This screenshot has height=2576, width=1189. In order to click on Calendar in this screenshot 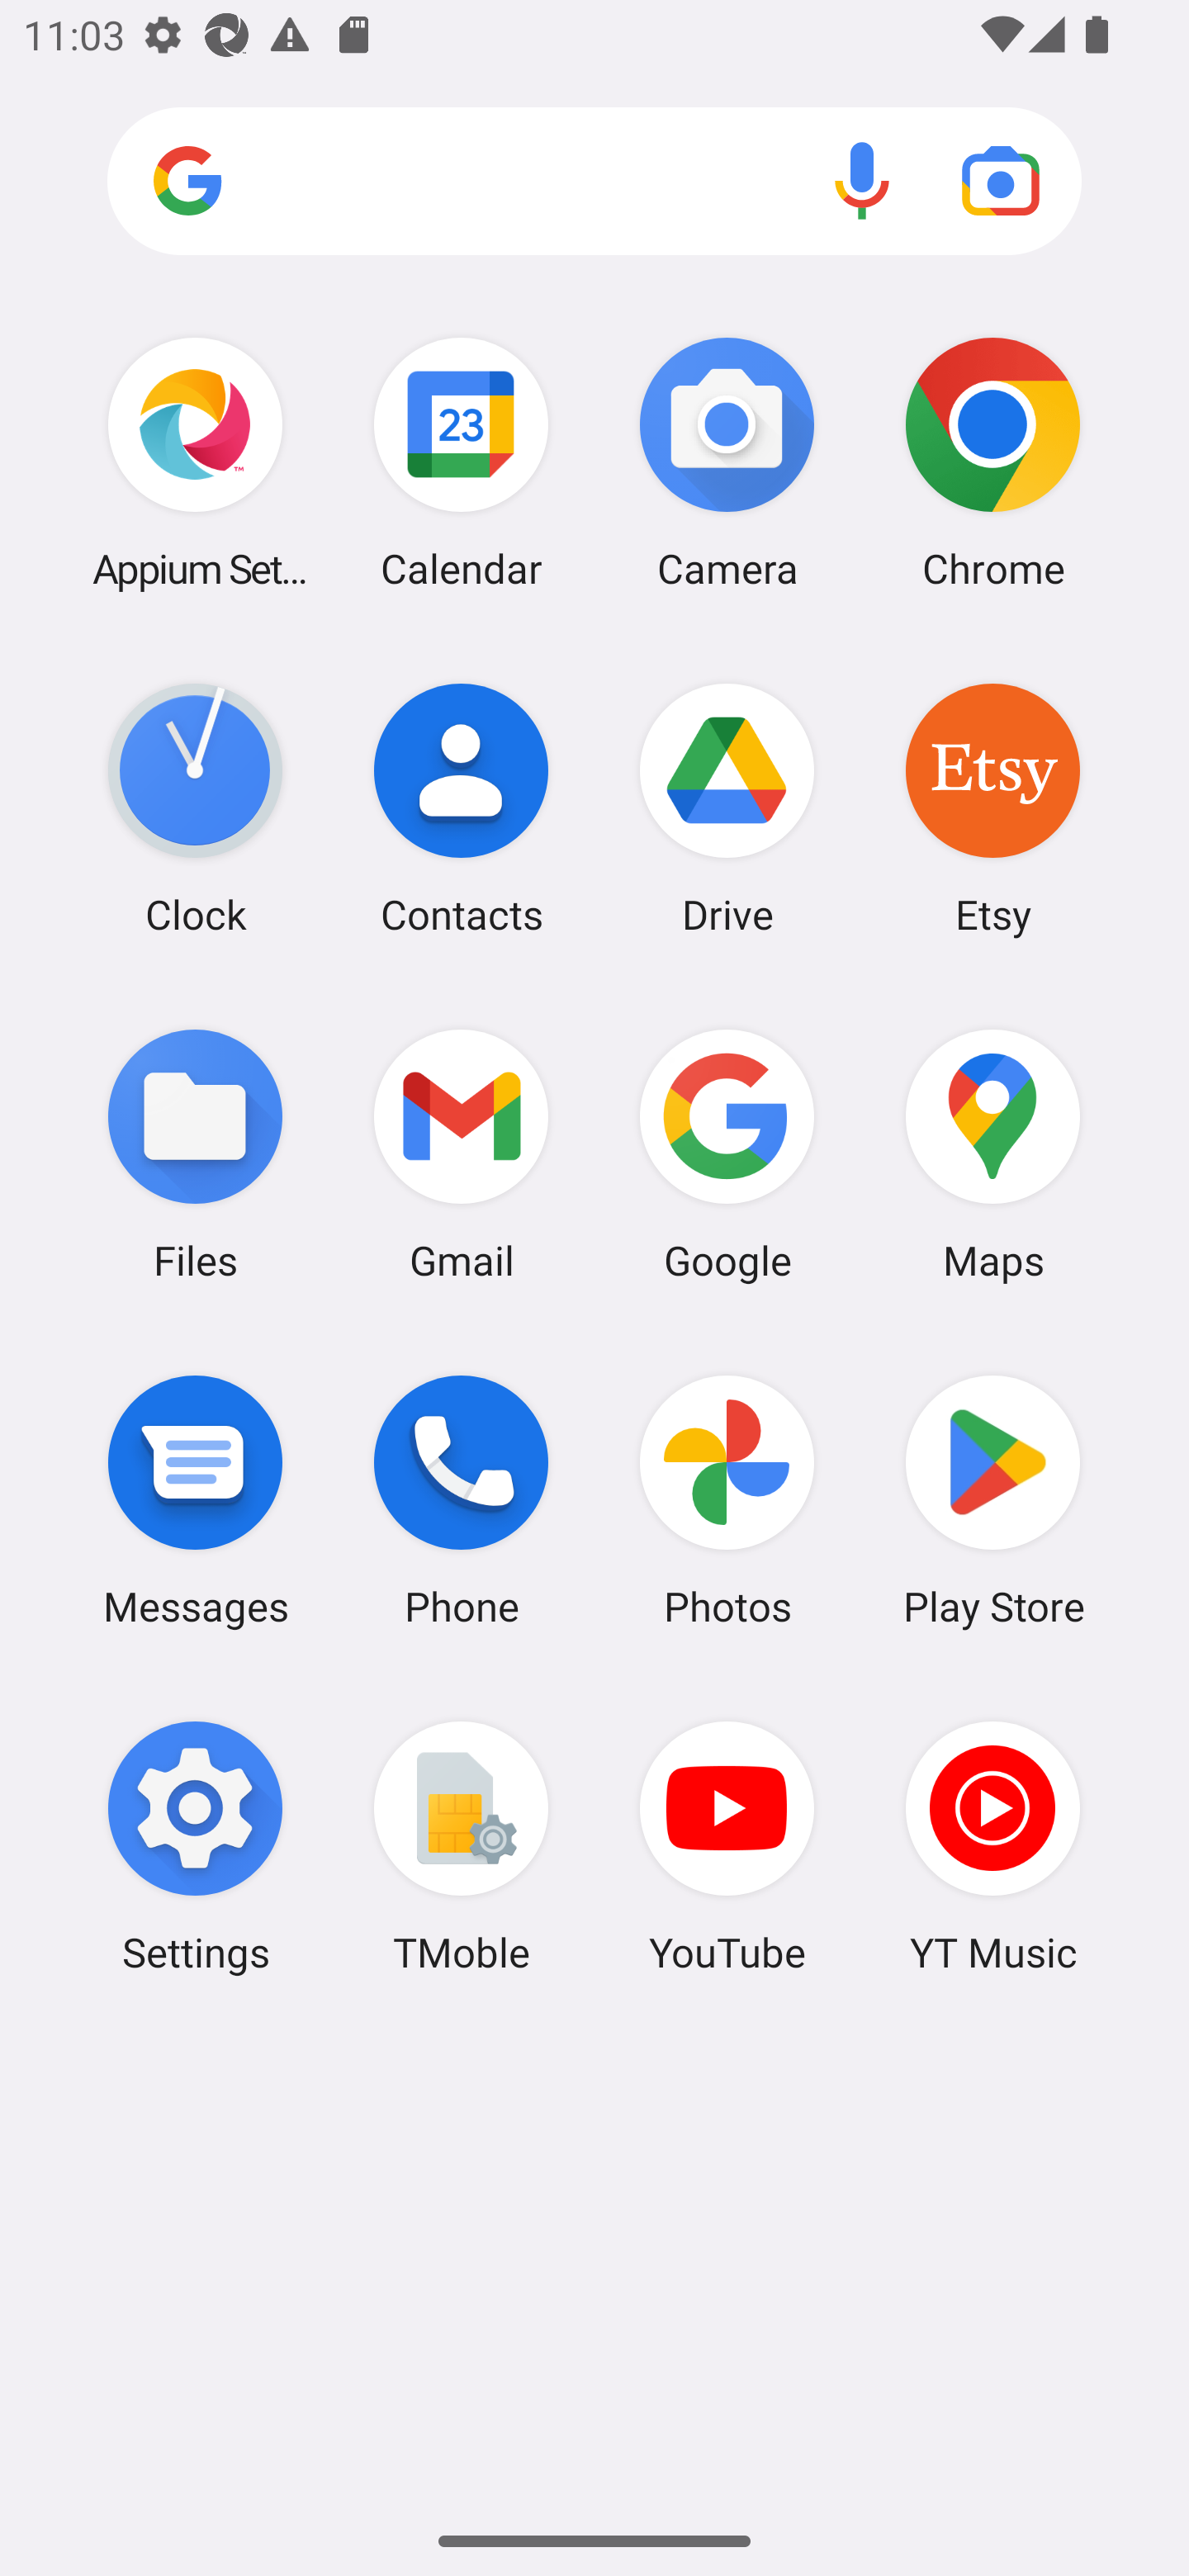, I will do `click(461, 462)`.